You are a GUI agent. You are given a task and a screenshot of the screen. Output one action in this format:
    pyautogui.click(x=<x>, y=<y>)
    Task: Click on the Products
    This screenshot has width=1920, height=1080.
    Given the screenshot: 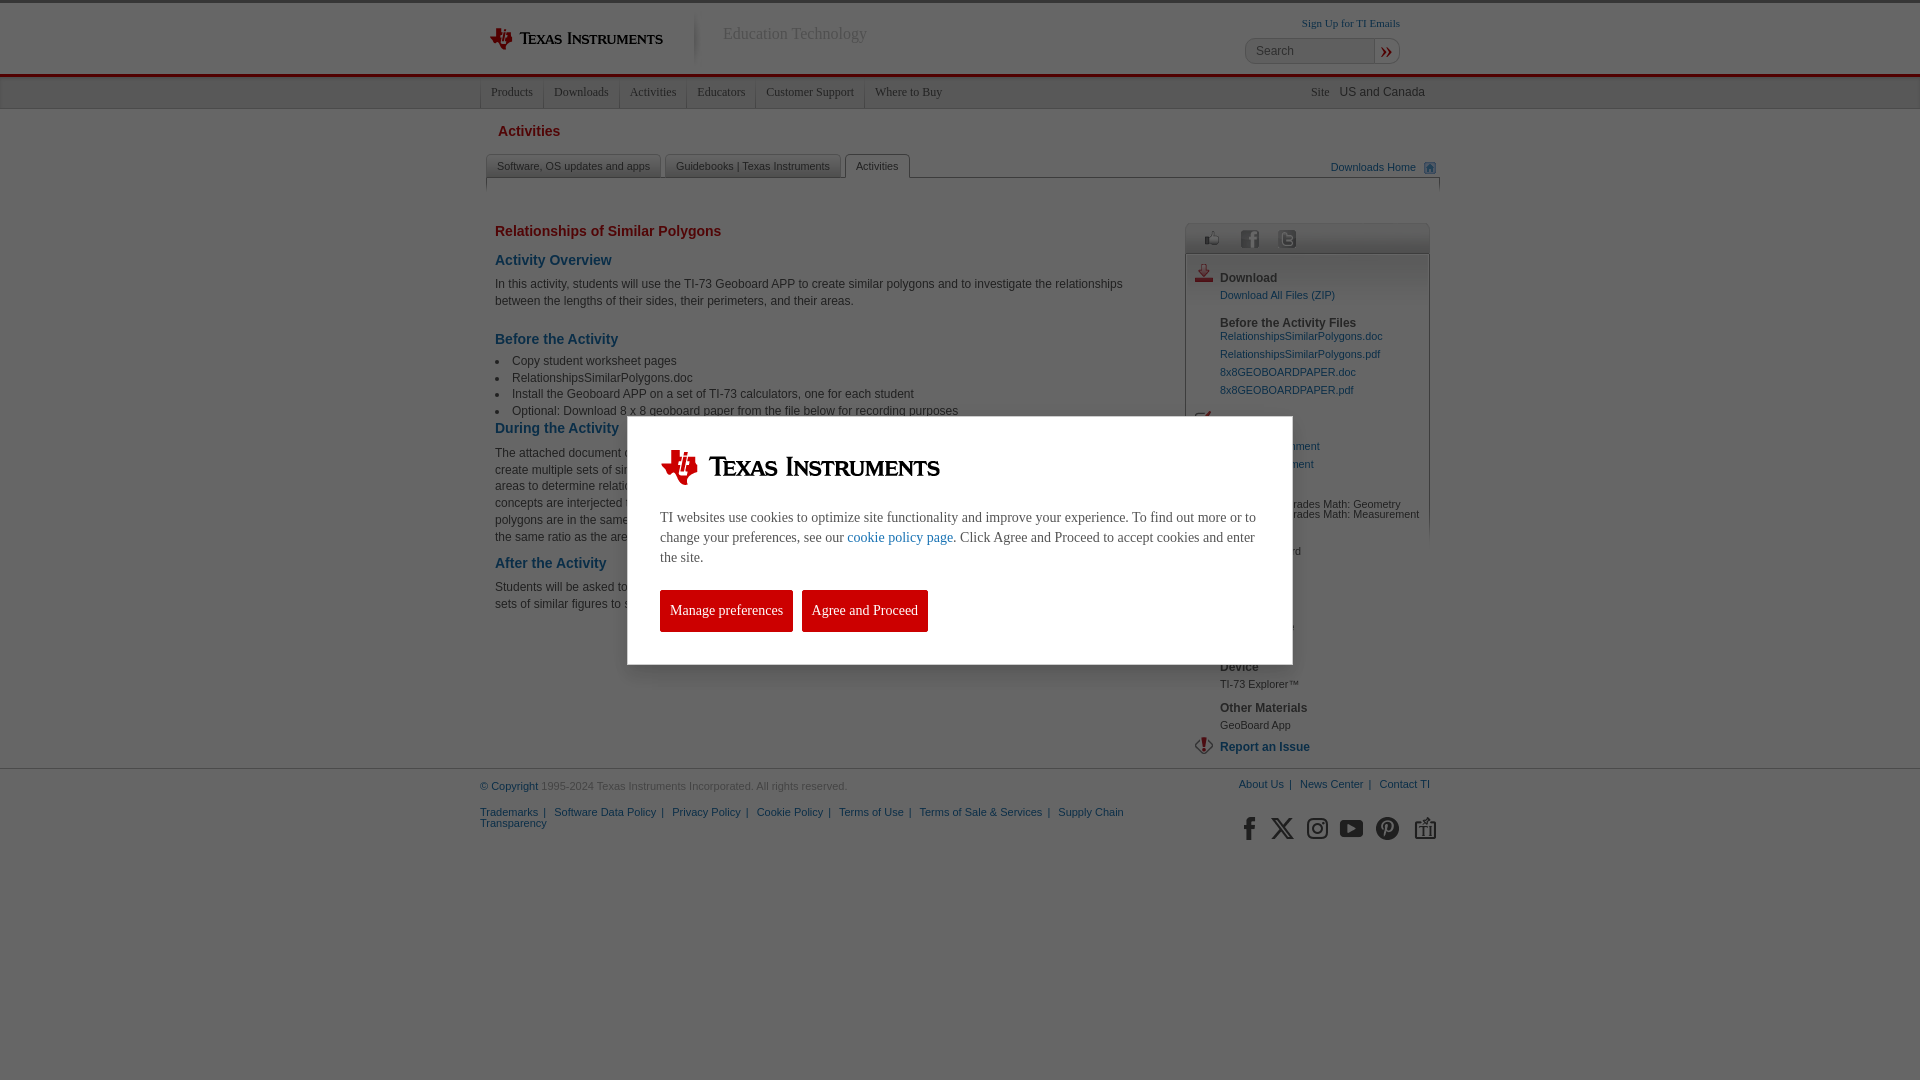 What is the action you would take?
    pyautogui.click(x=512, y=92)
    